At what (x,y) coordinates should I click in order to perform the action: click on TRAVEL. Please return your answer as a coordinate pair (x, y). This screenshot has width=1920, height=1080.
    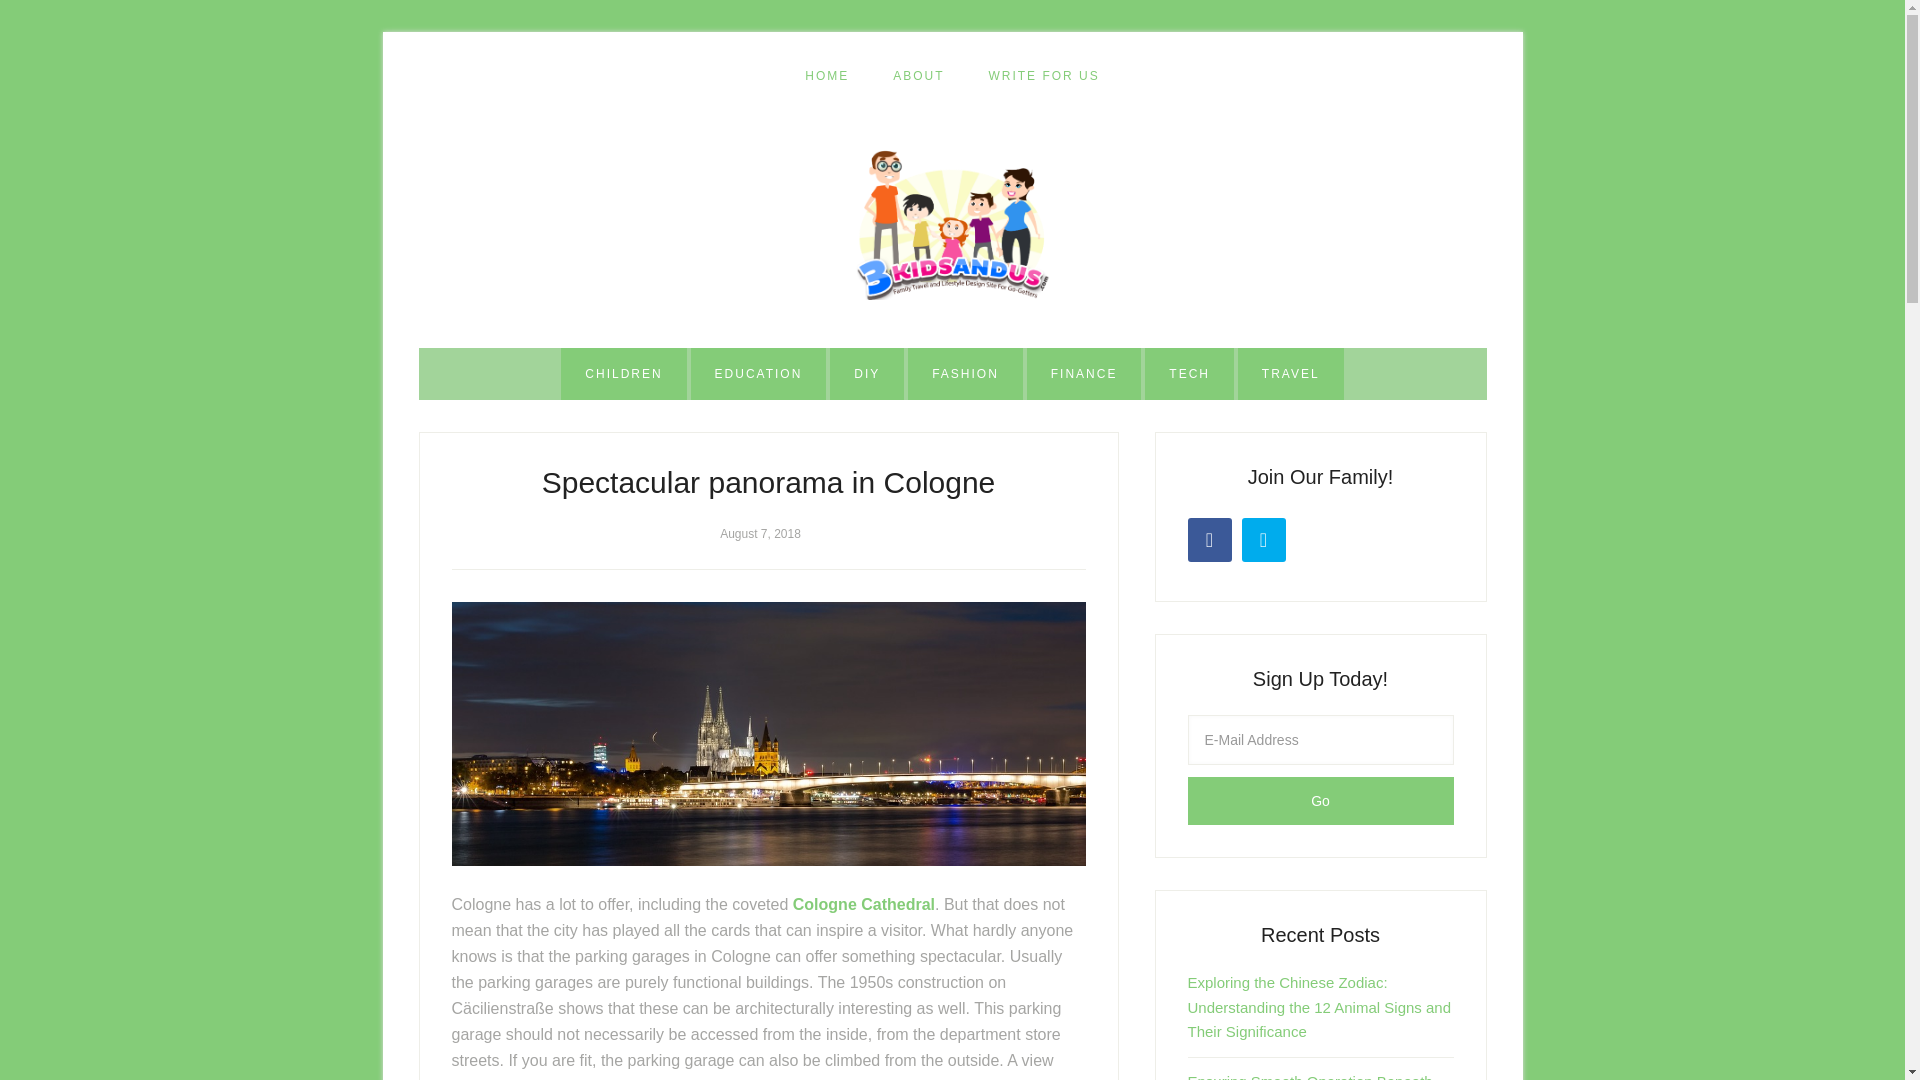
    Looking at the image, I should click on (1291, 373).